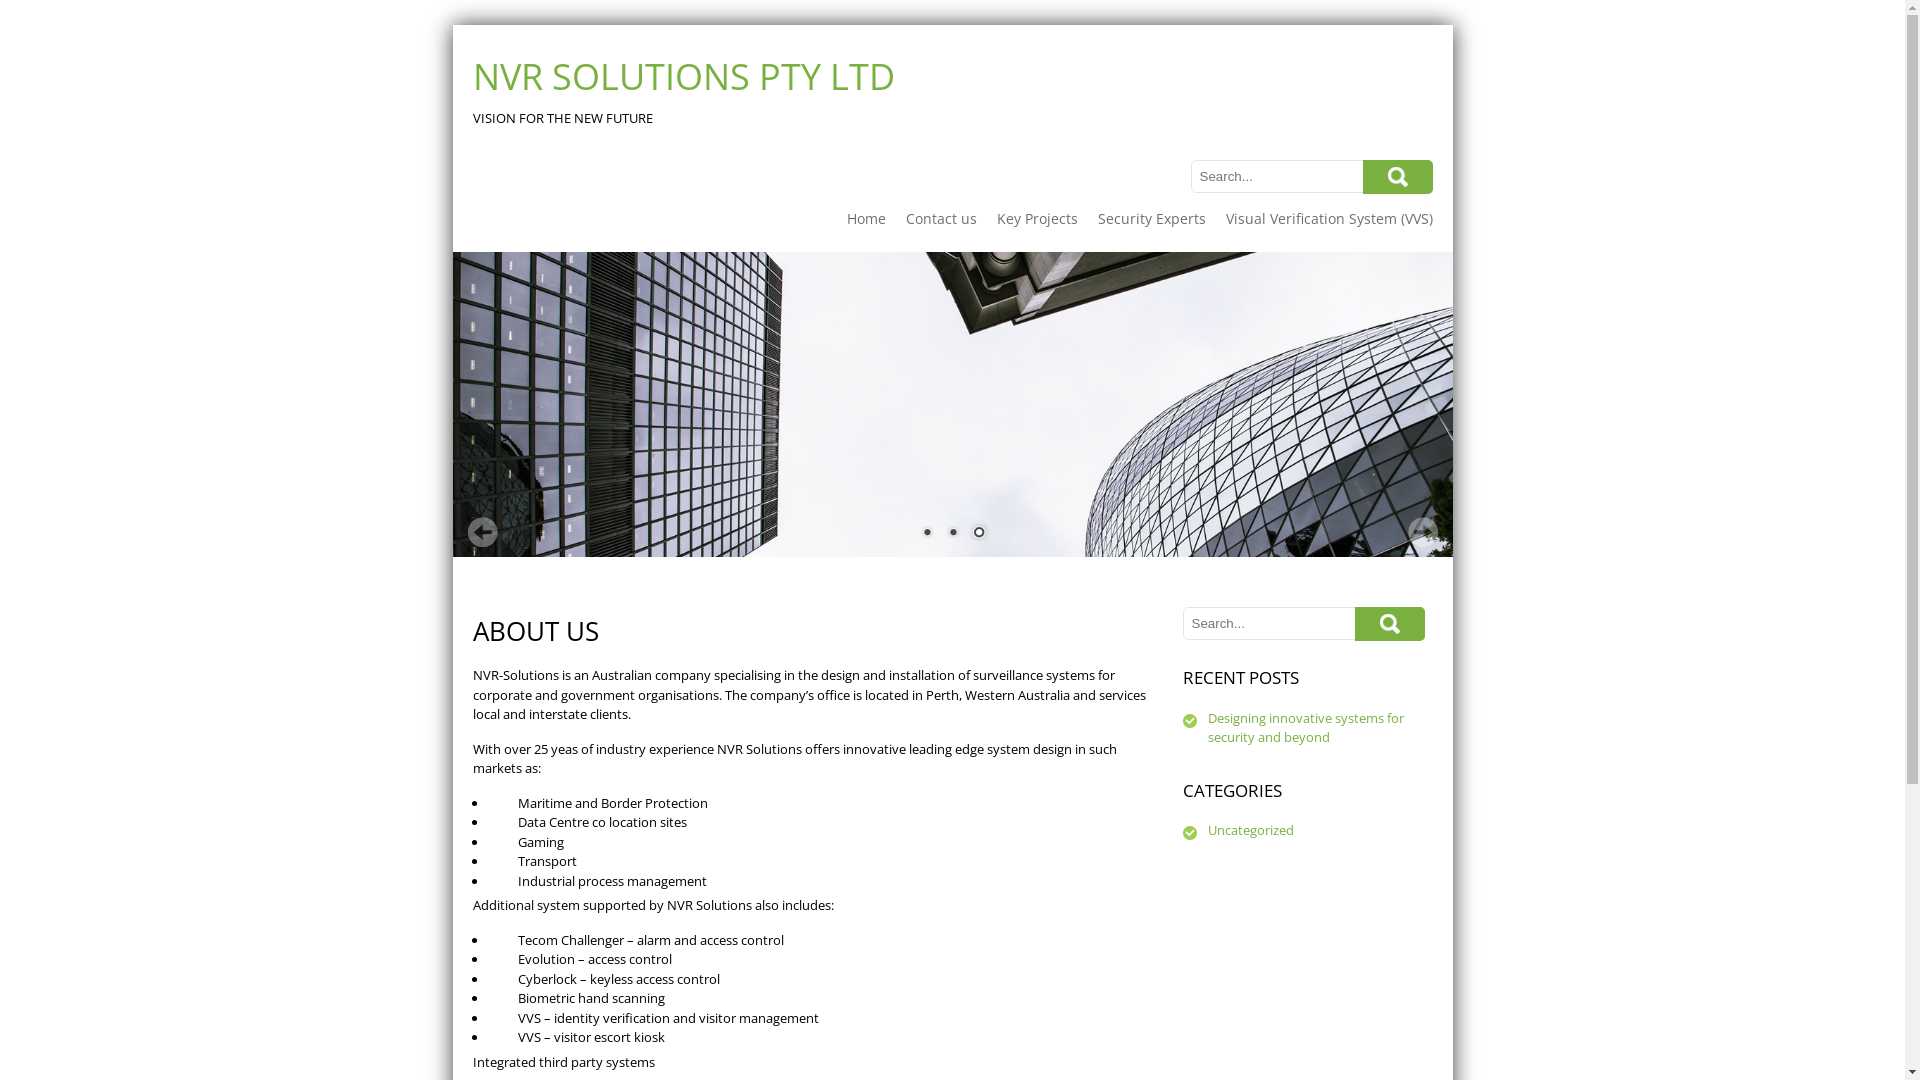  I want to click on 3, so click(979, 534).